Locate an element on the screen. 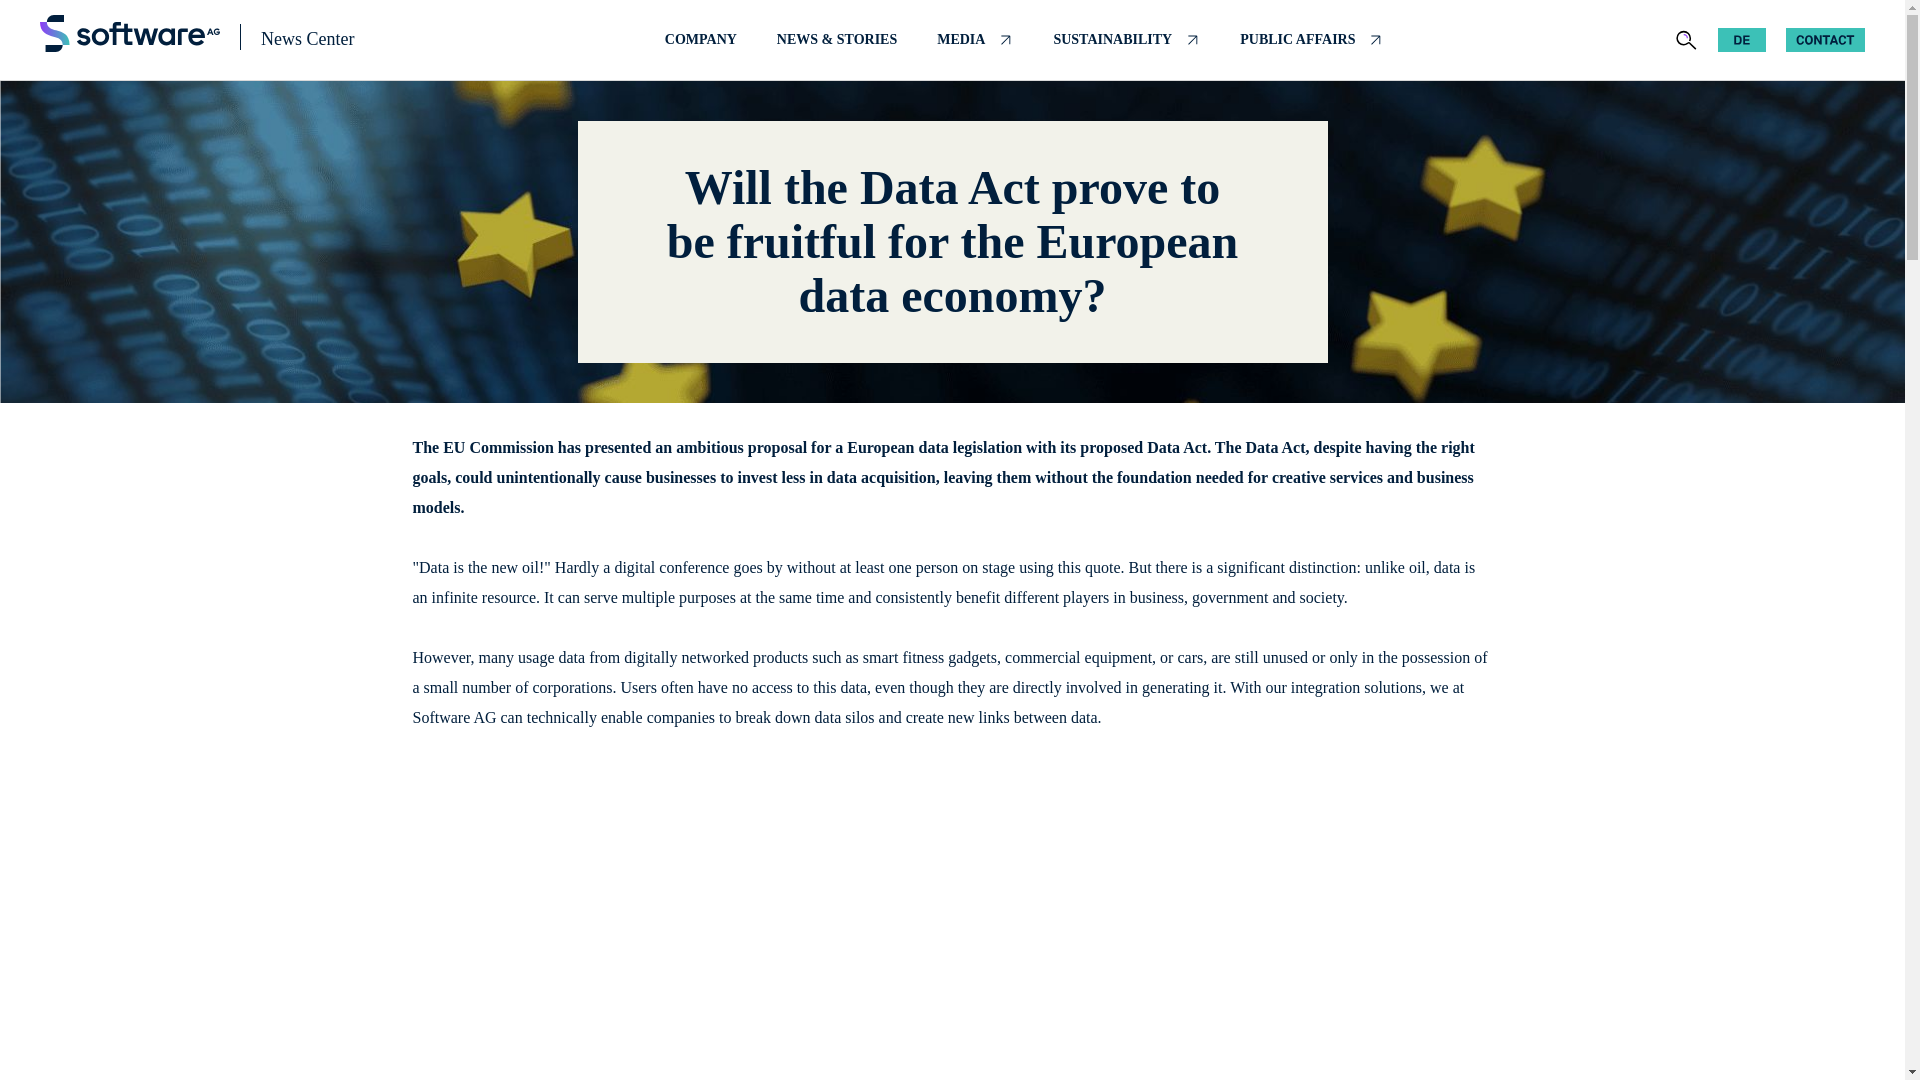 Image resolution: width=1920 pixels, height=1080 pixels. Software AG News Center is located at coordinates (130, 33).